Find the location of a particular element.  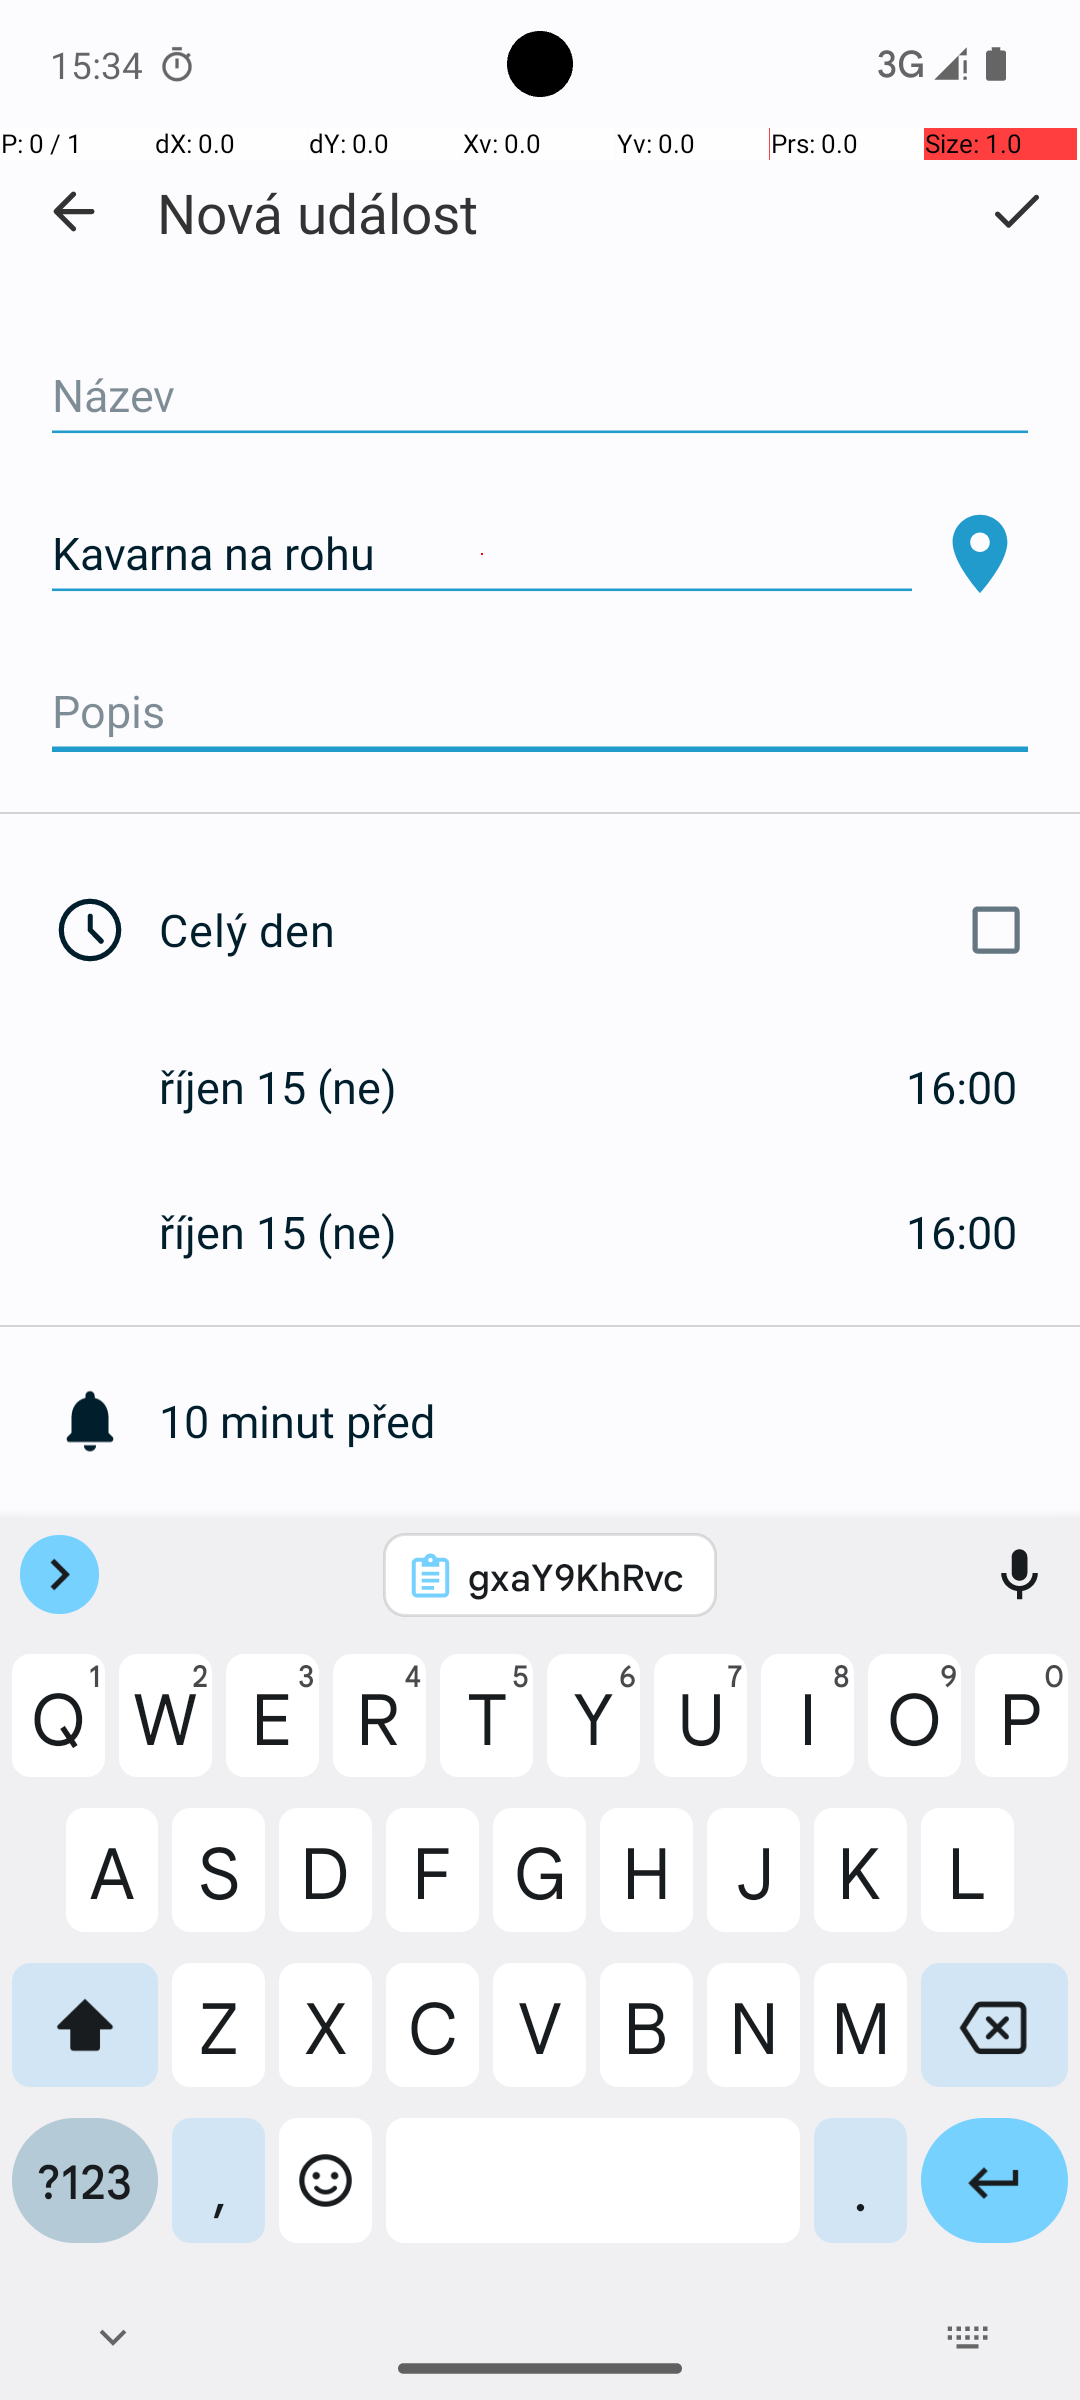

10 minut před is located at coordinates (620, 1420).